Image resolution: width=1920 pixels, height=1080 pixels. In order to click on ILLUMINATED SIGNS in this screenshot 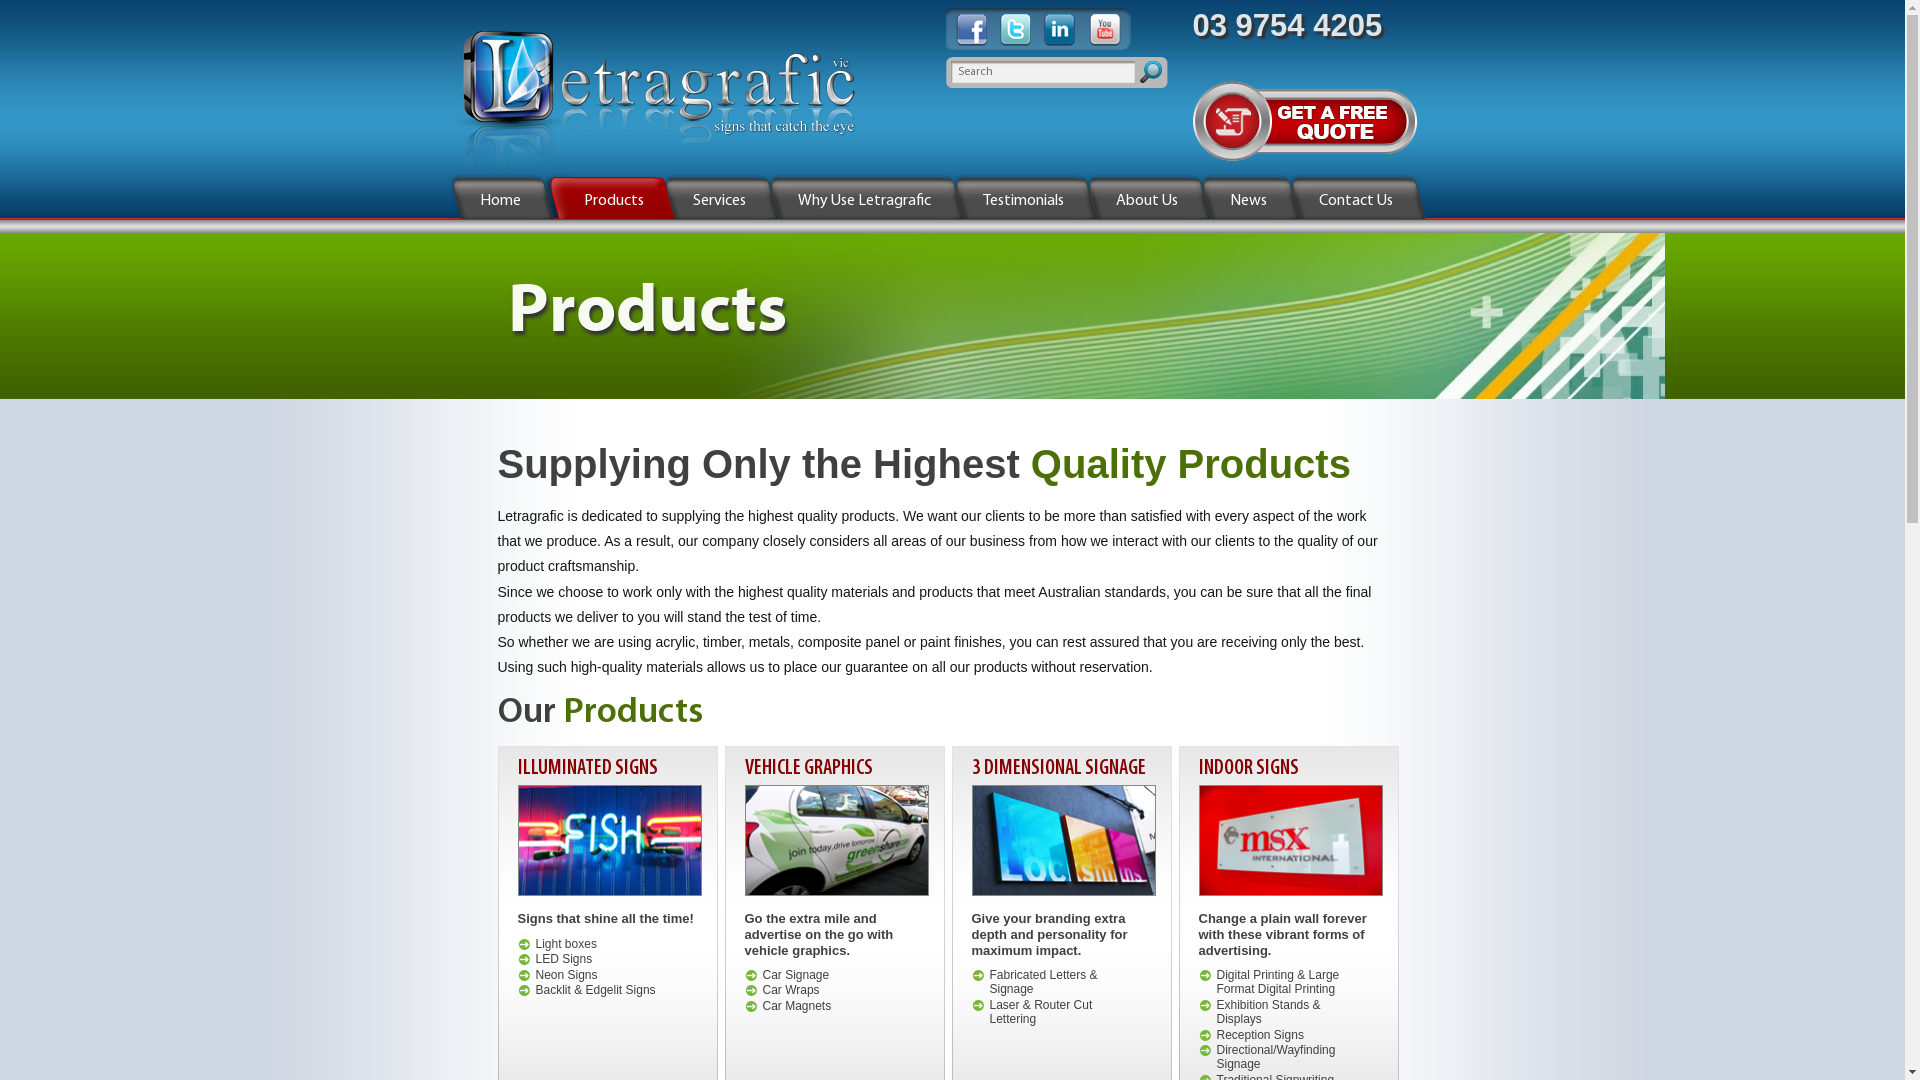, I will do `click(588, 768)`.